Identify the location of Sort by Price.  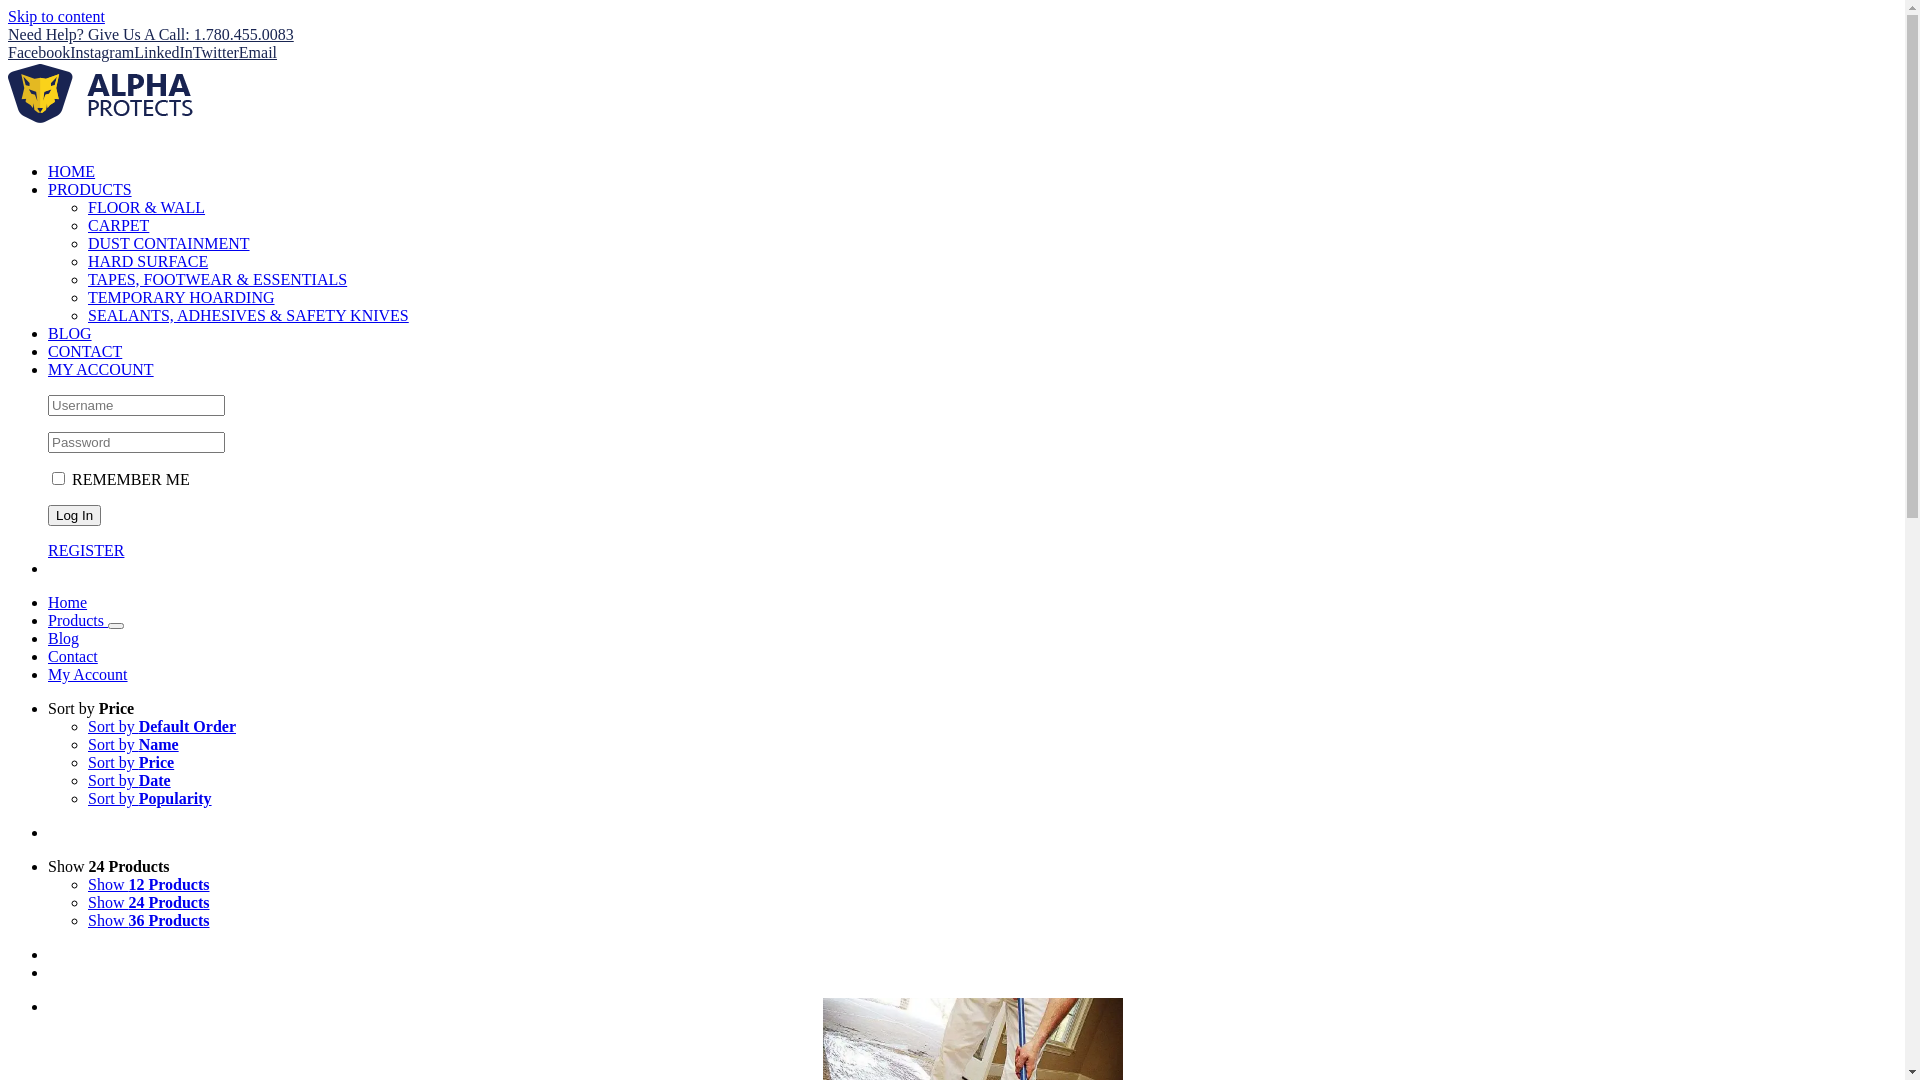
(91, 708).